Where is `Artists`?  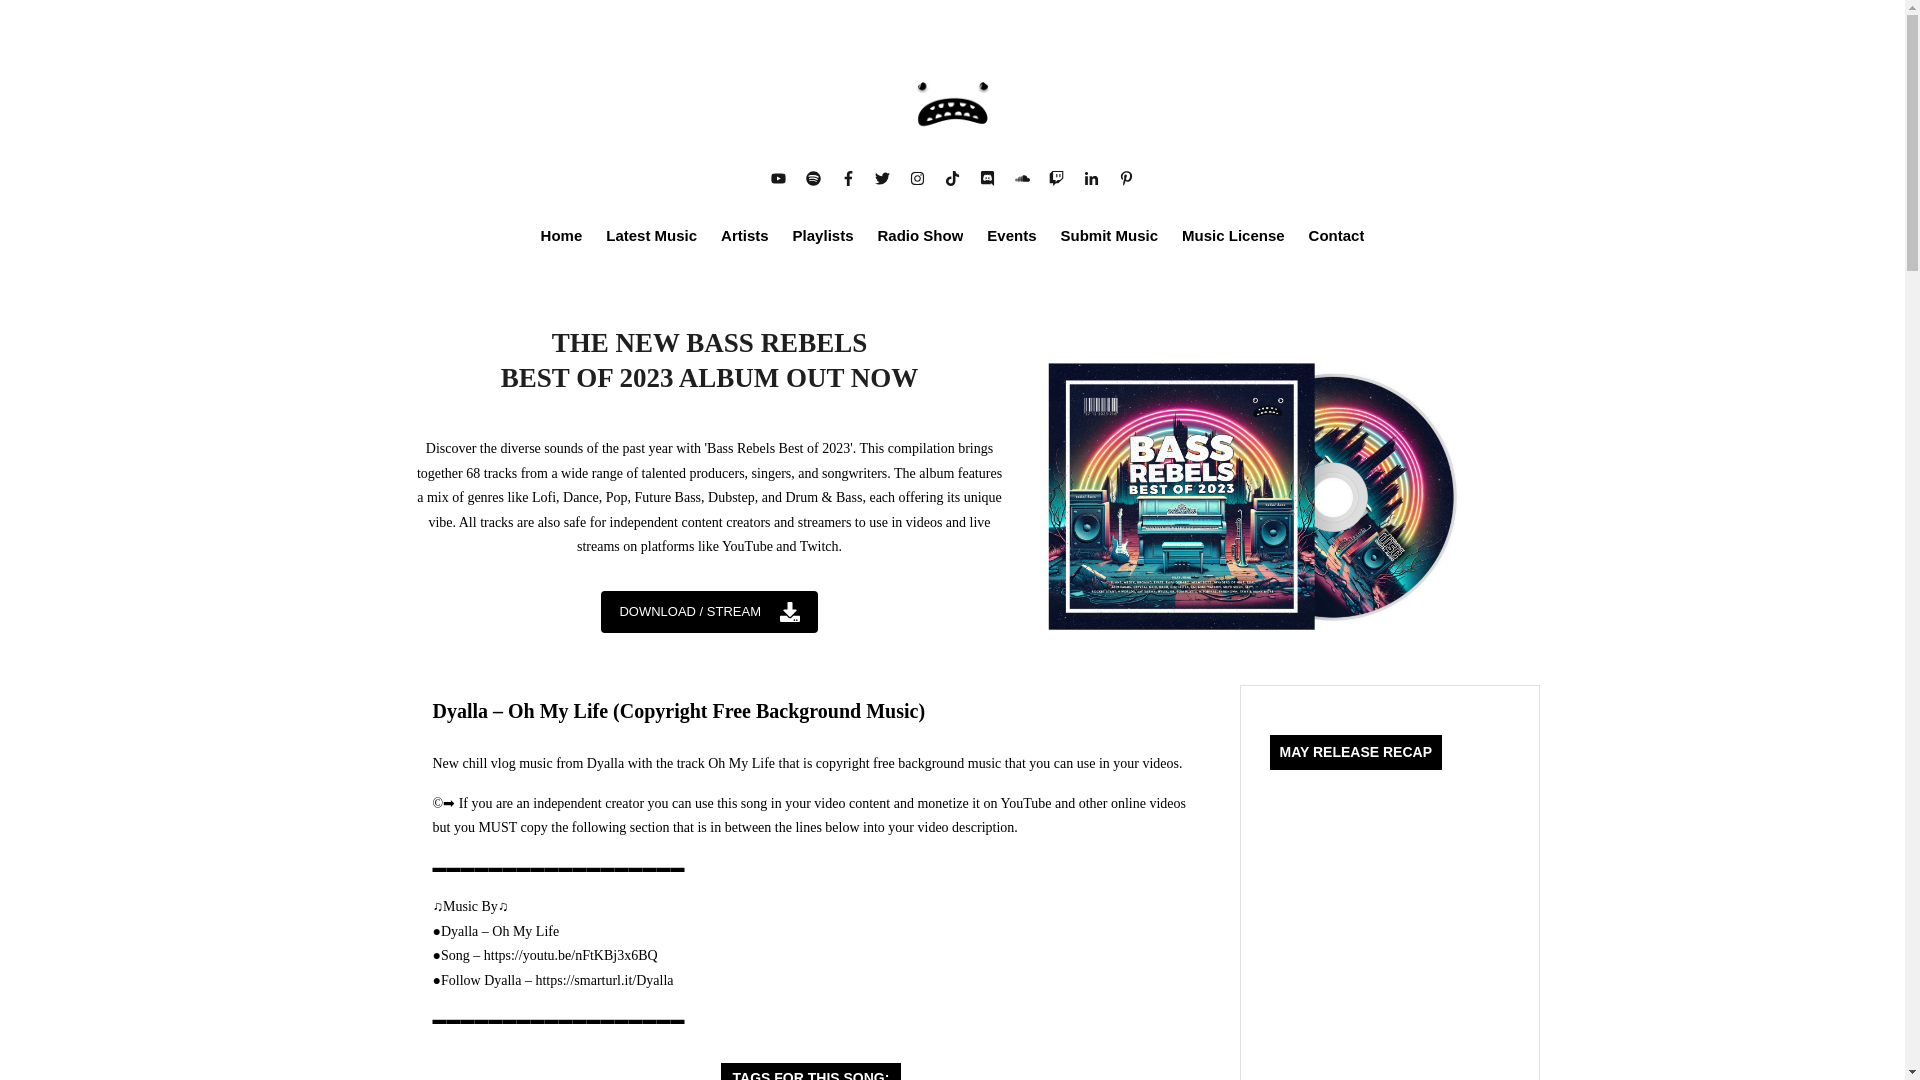
Artists is located at coordinates (745, 234).